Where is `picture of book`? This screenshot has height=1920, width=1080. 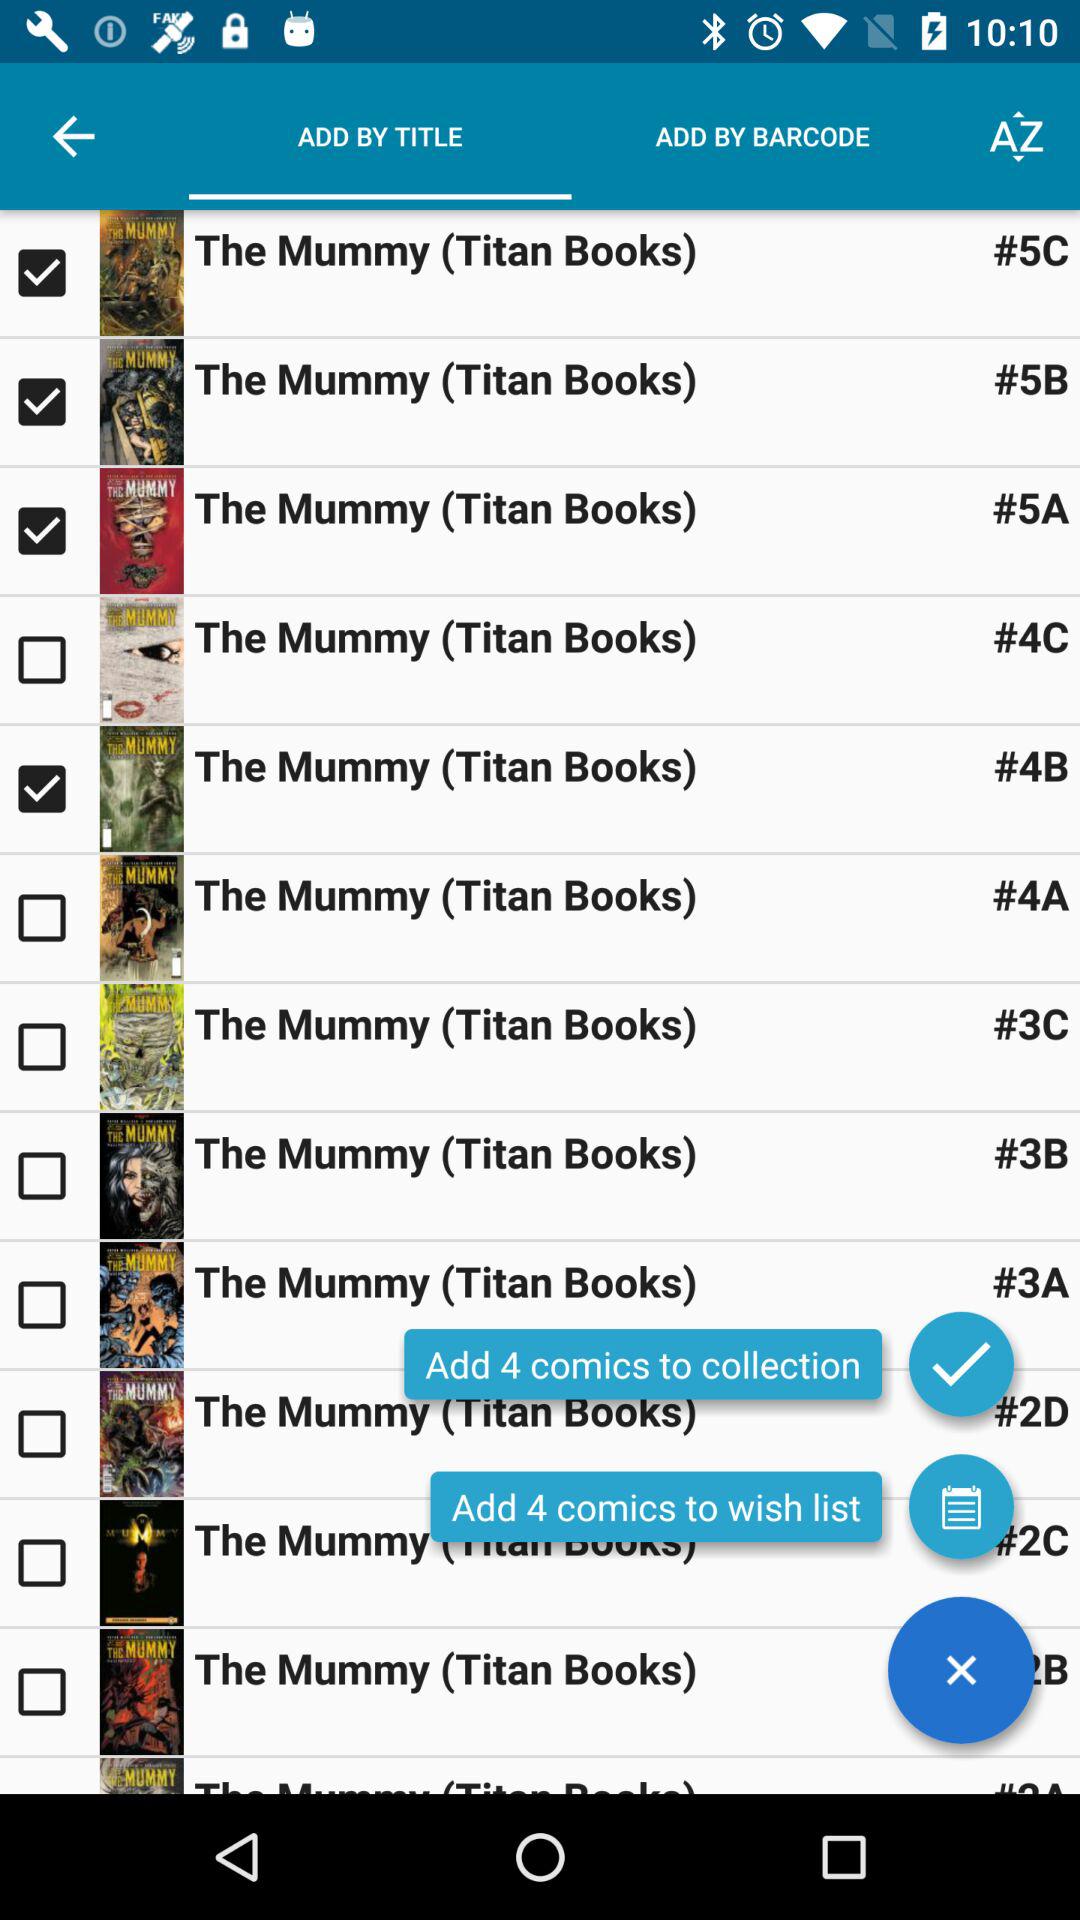 picture of book is located at coordinates (141, 1305).